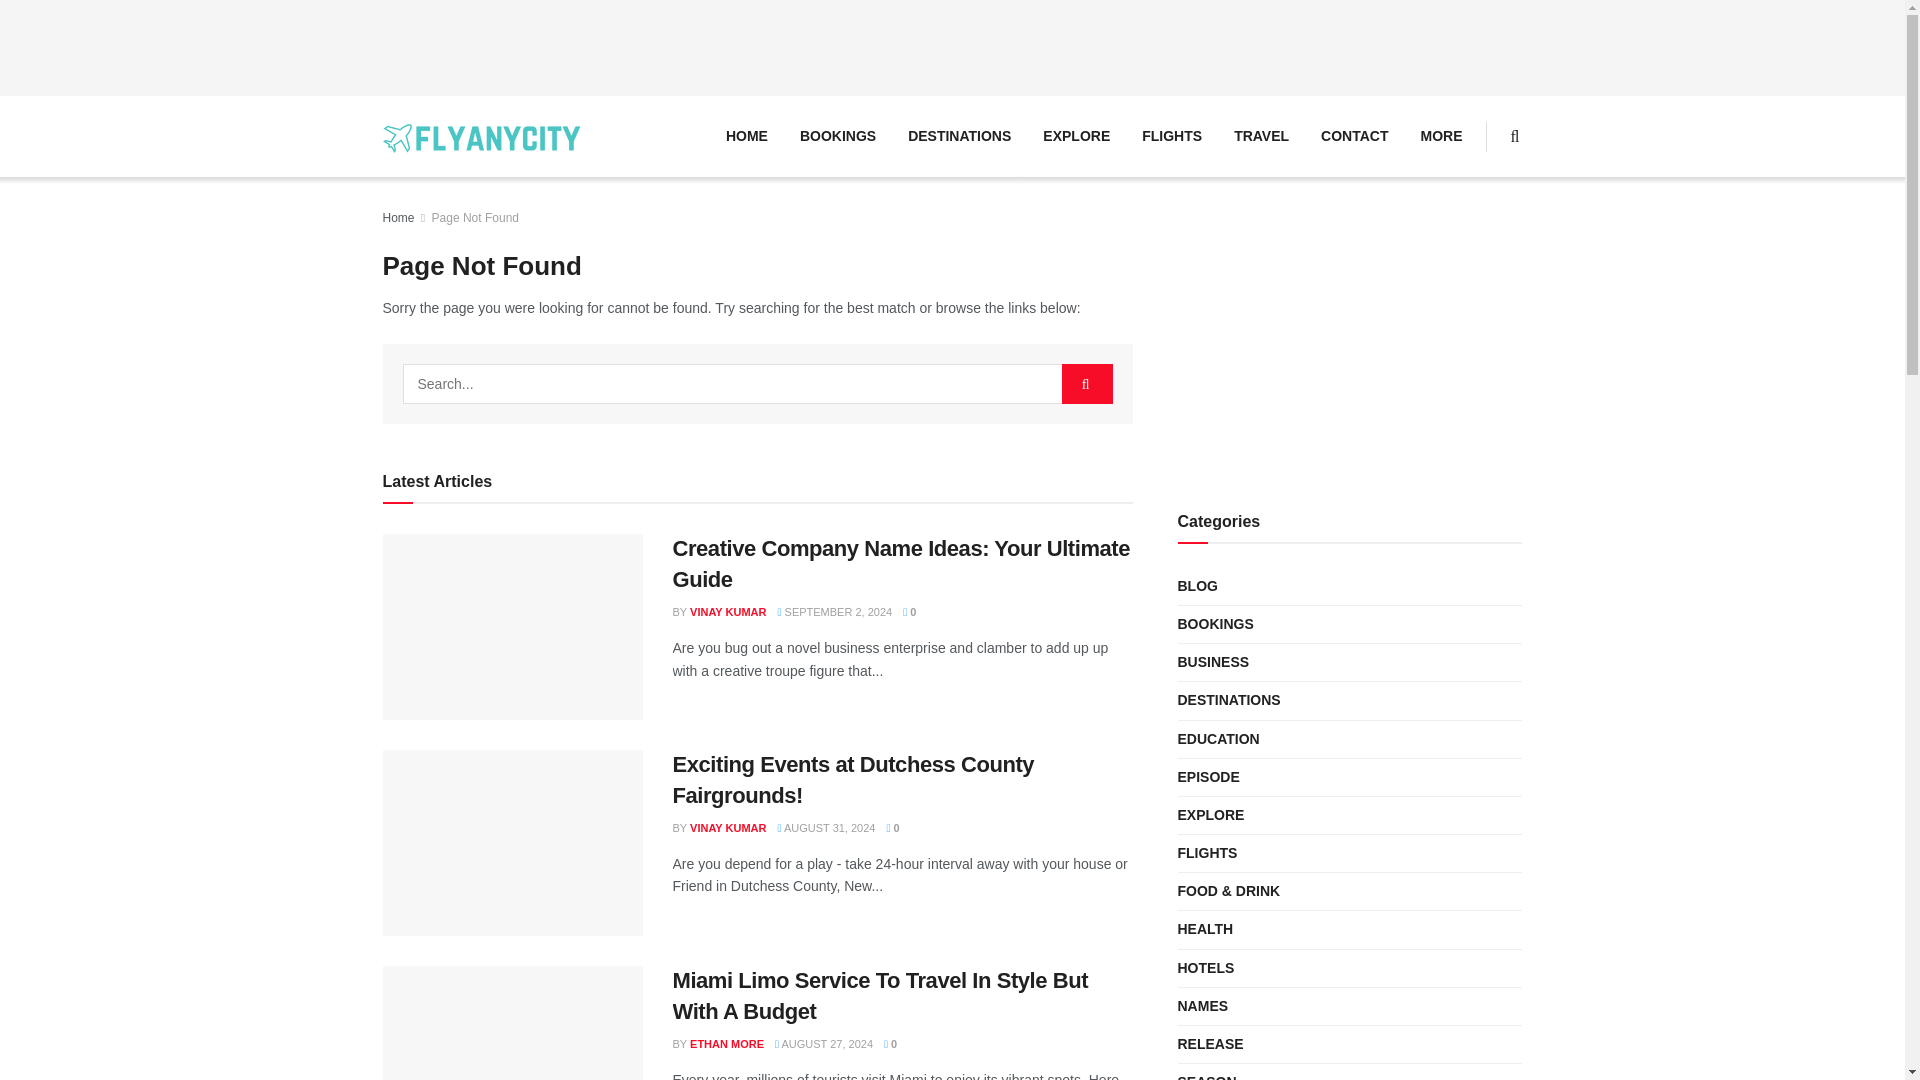 The height and width of the screenshot is (1080, 1920). What do you see at coordinates (1354, 136) in the screenshot?
I see `CONTACT` at bounding box center [1354, 136].